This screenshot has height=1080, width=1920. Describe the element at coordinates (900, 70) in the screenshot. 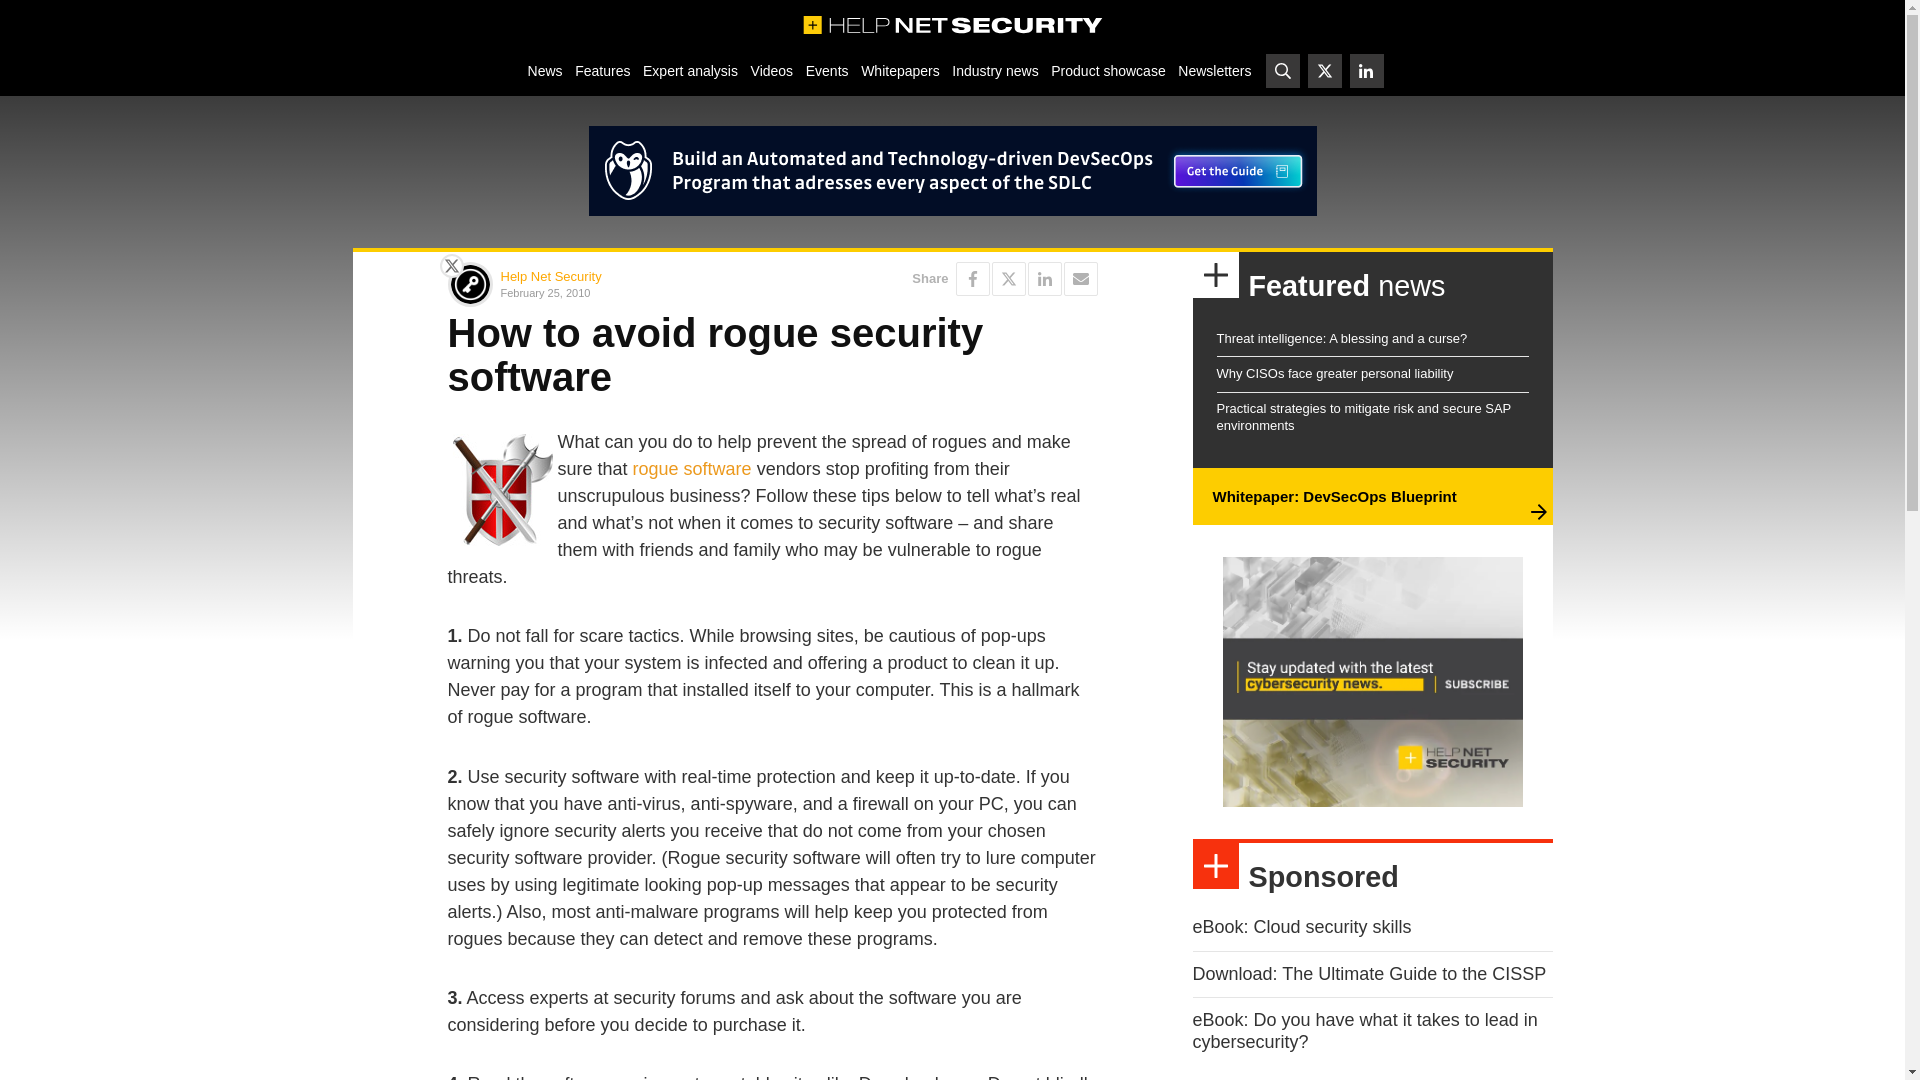

I see `Whitepapers` at that location.